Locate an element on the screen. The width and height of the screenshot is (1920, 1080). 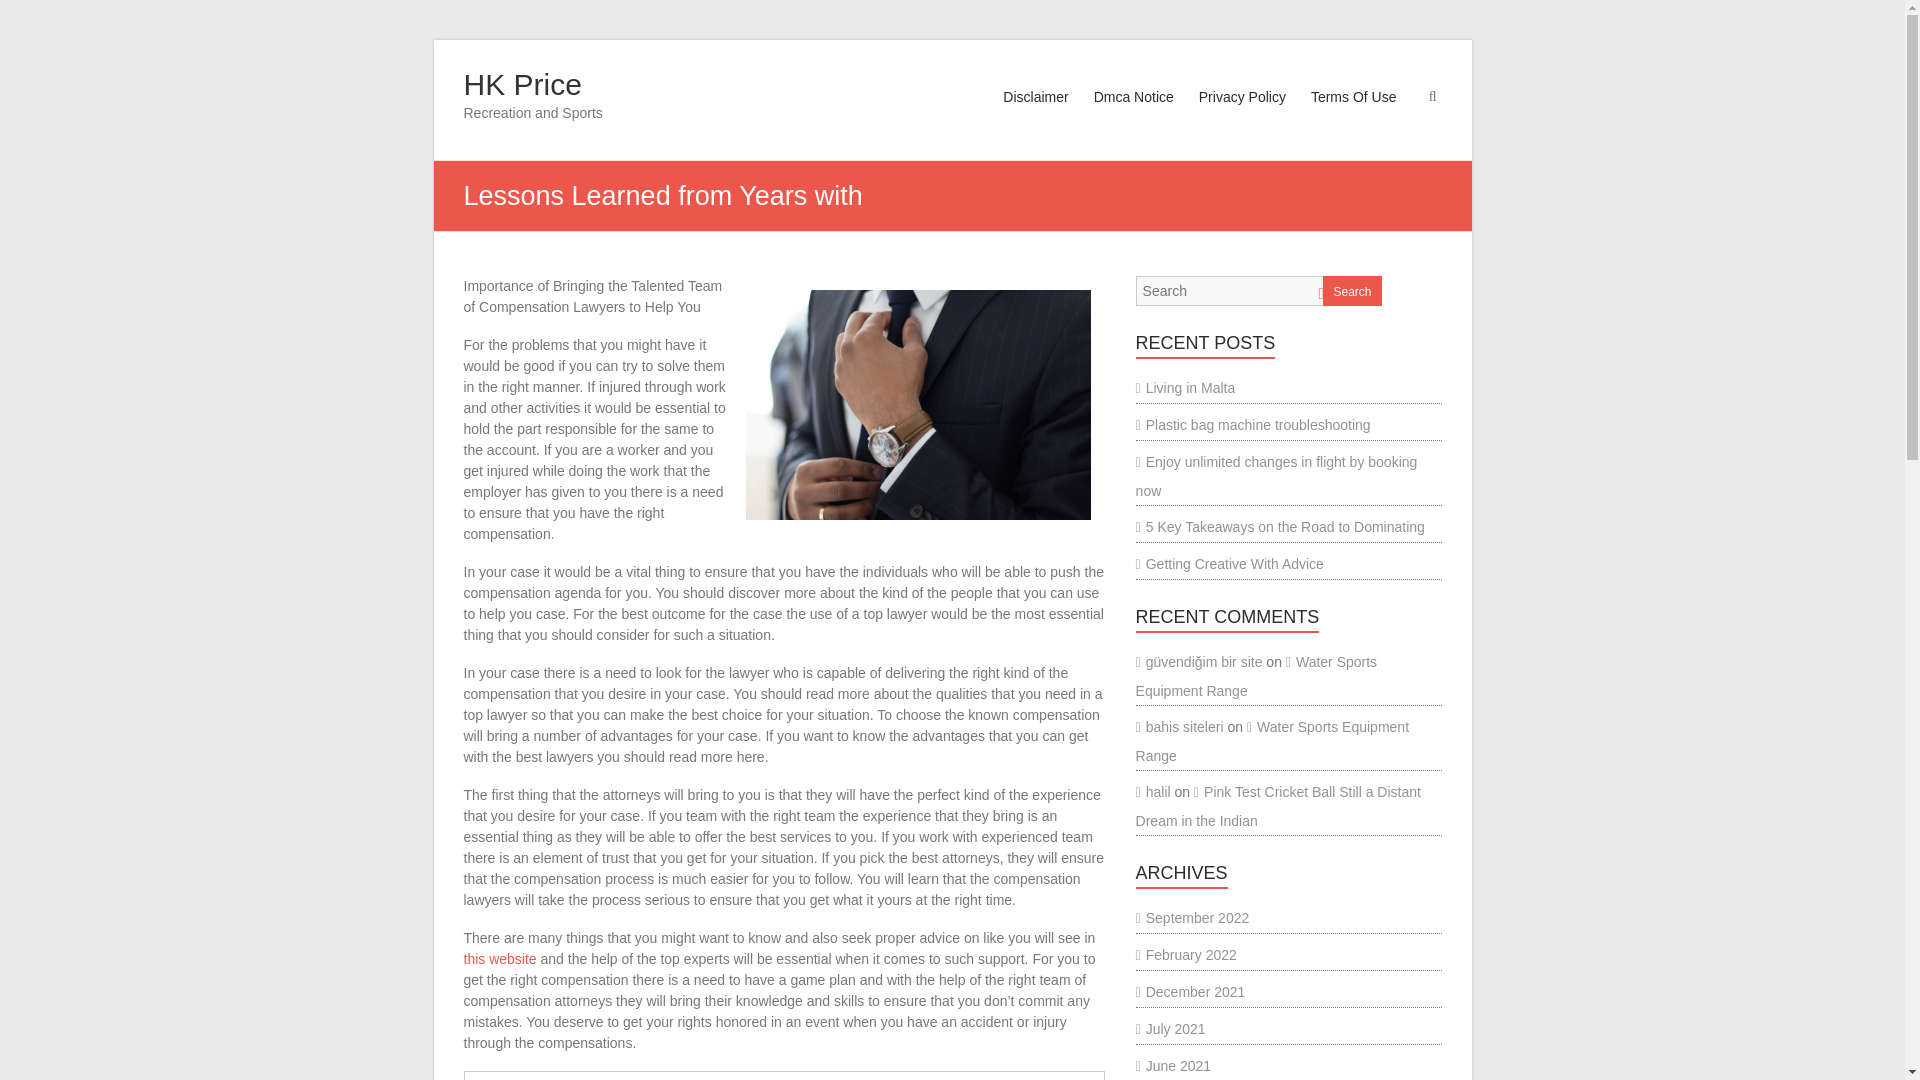
Enjoy unlimited changes in flight by booking now is located at coordinates (1277, 476).